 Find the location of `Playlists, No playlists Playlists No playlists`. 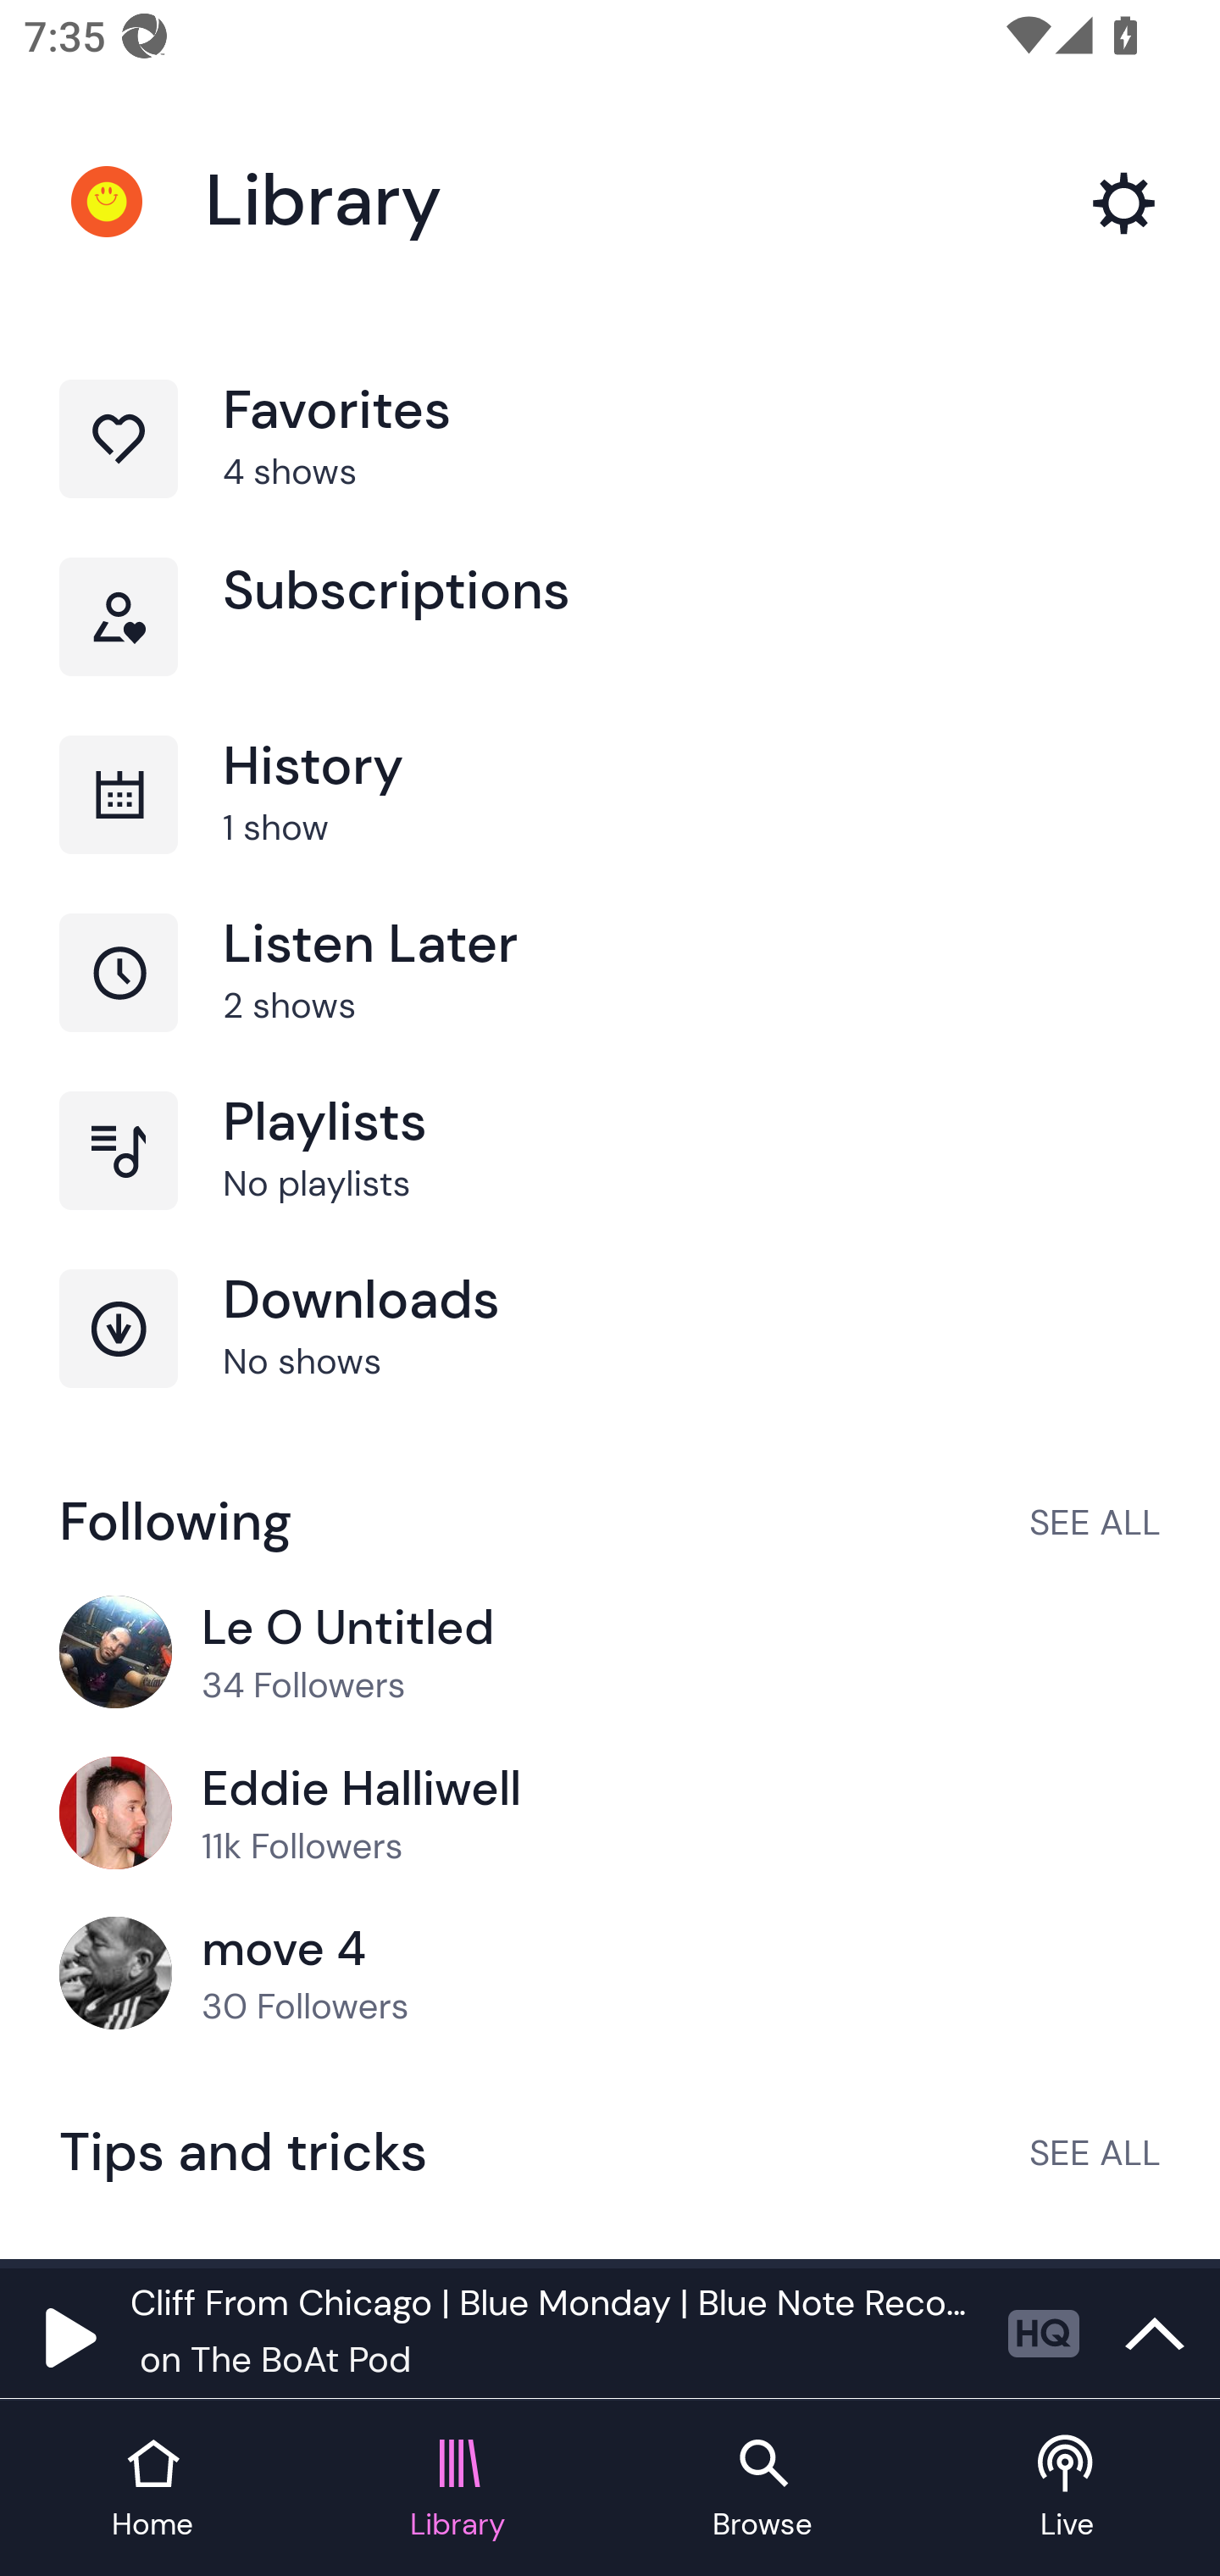

Playlists, No playlists Playlists No playlists is located at coordinates (610, 1180).